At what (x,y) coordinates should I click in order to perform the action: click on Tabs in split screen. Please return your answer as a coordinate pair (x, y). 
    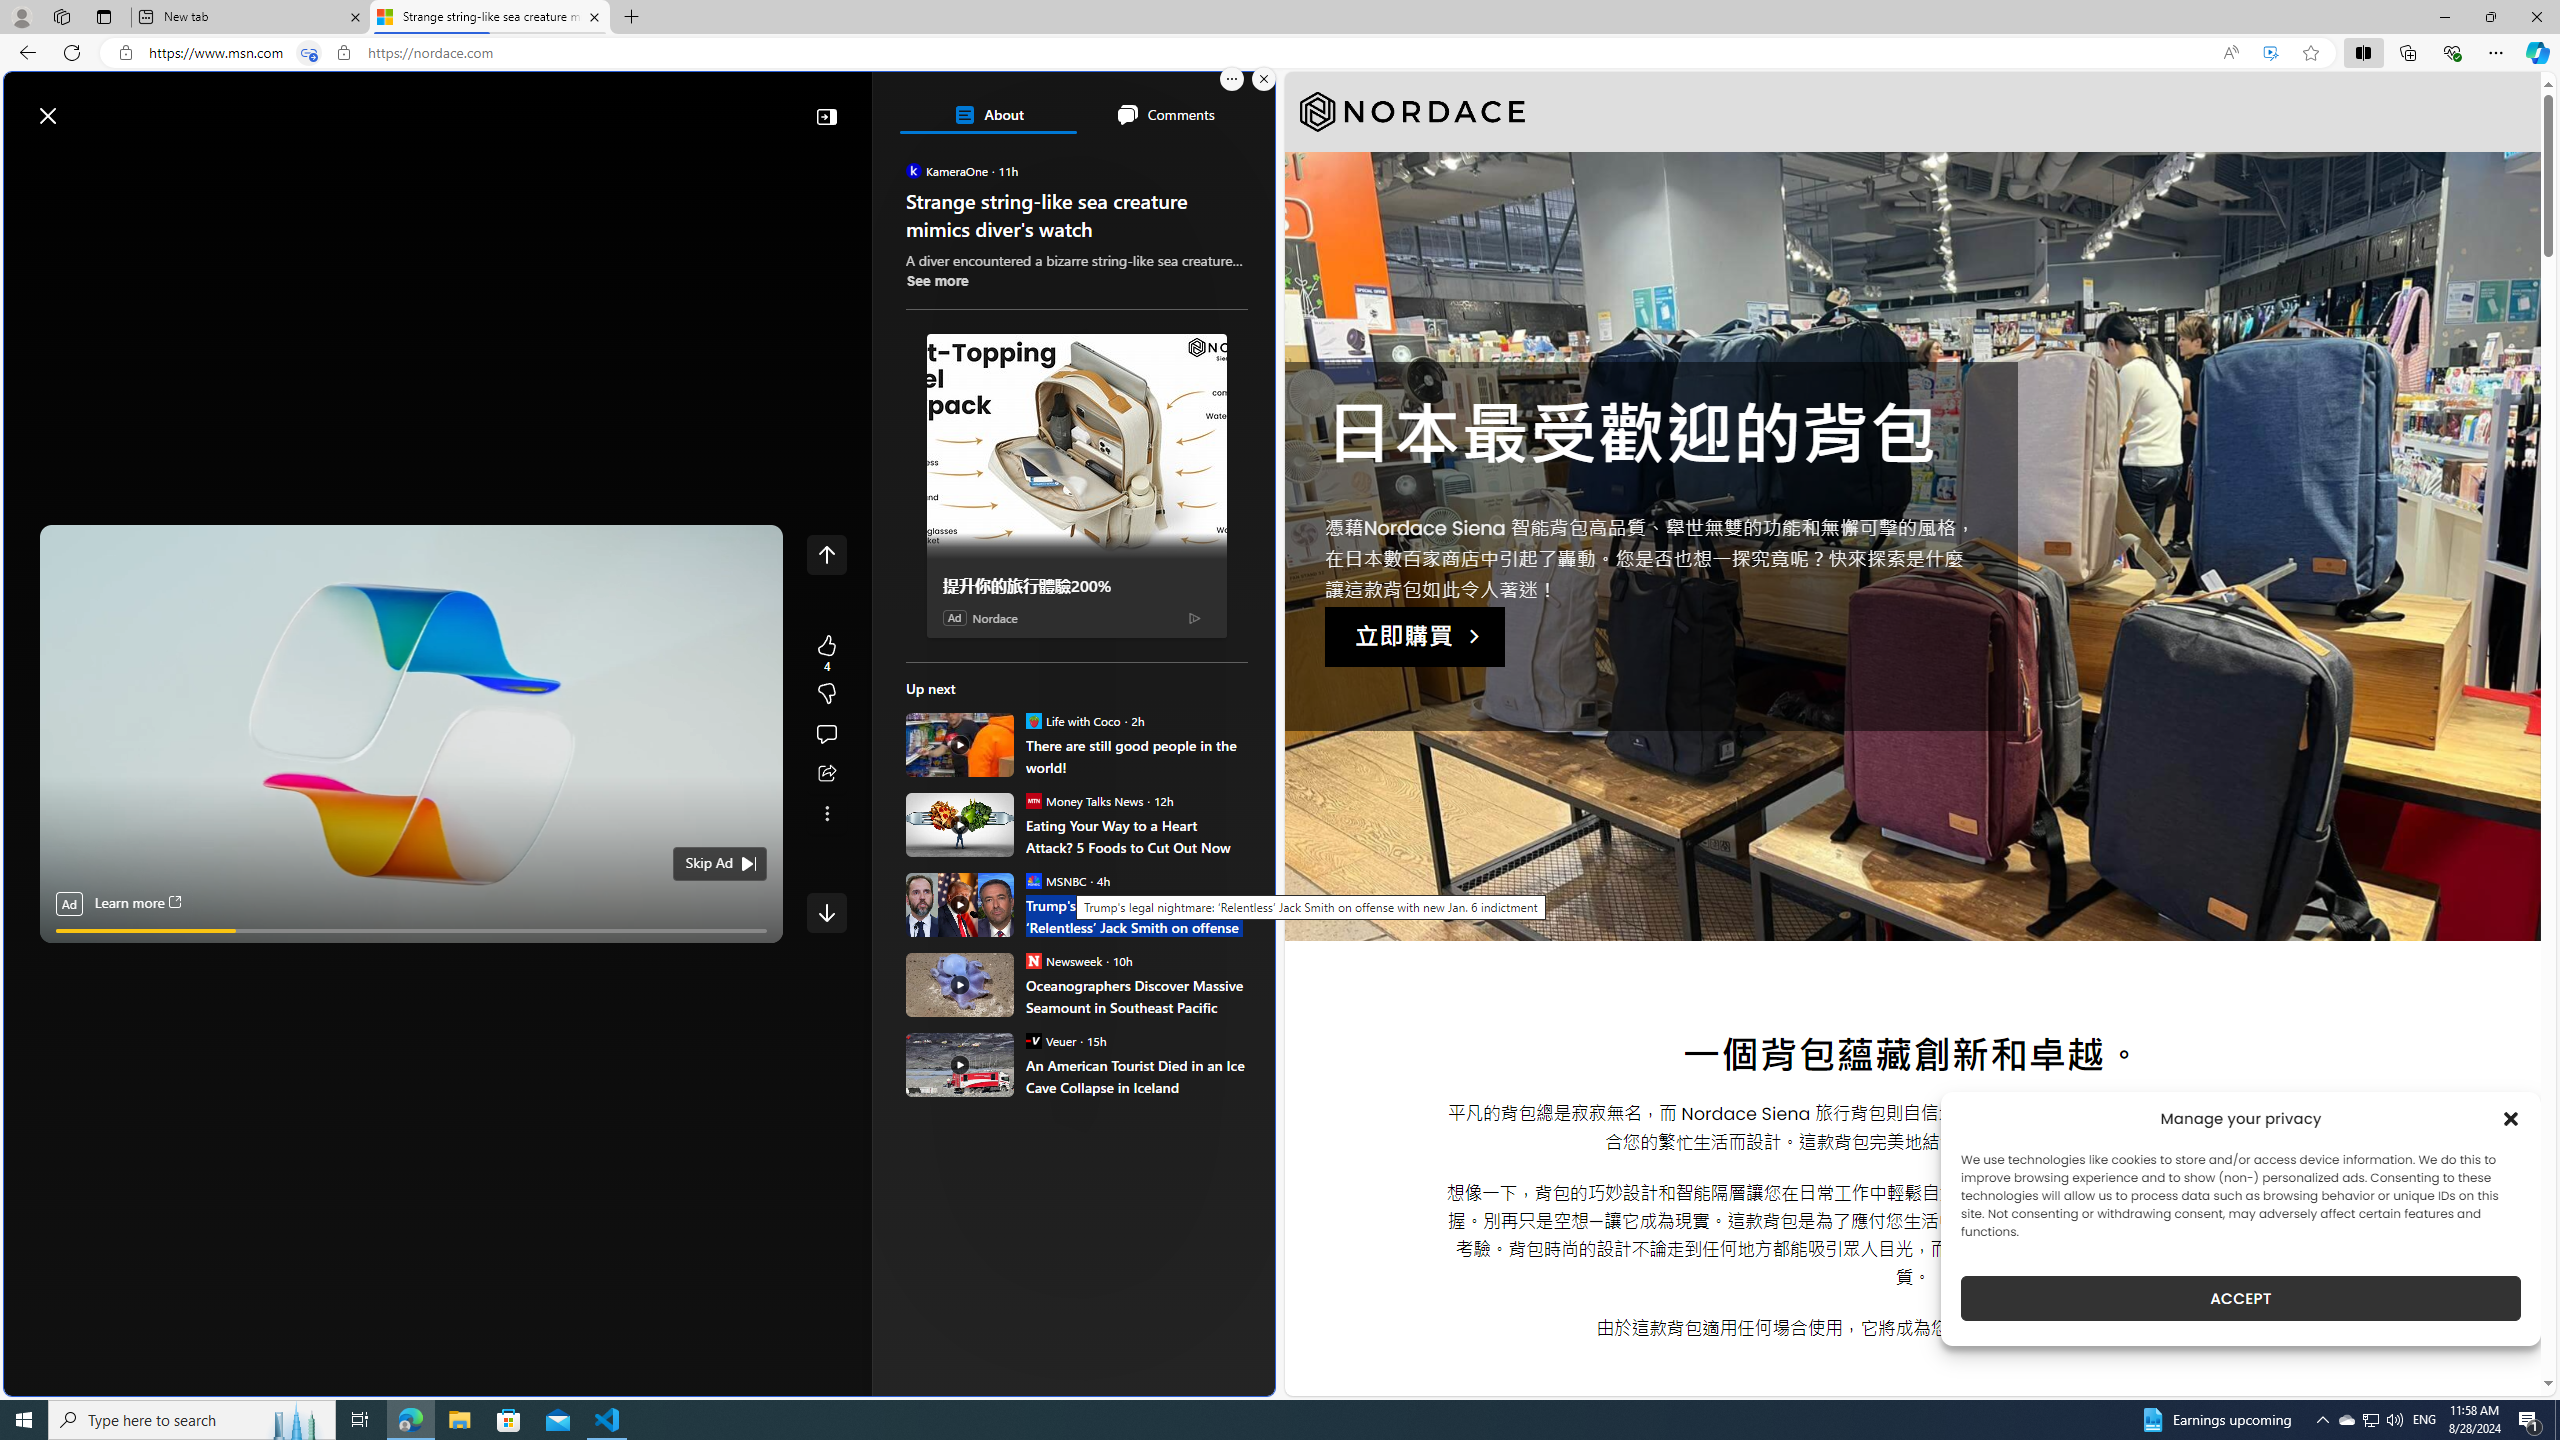
    Looking at the image, I should click on (309, 53).